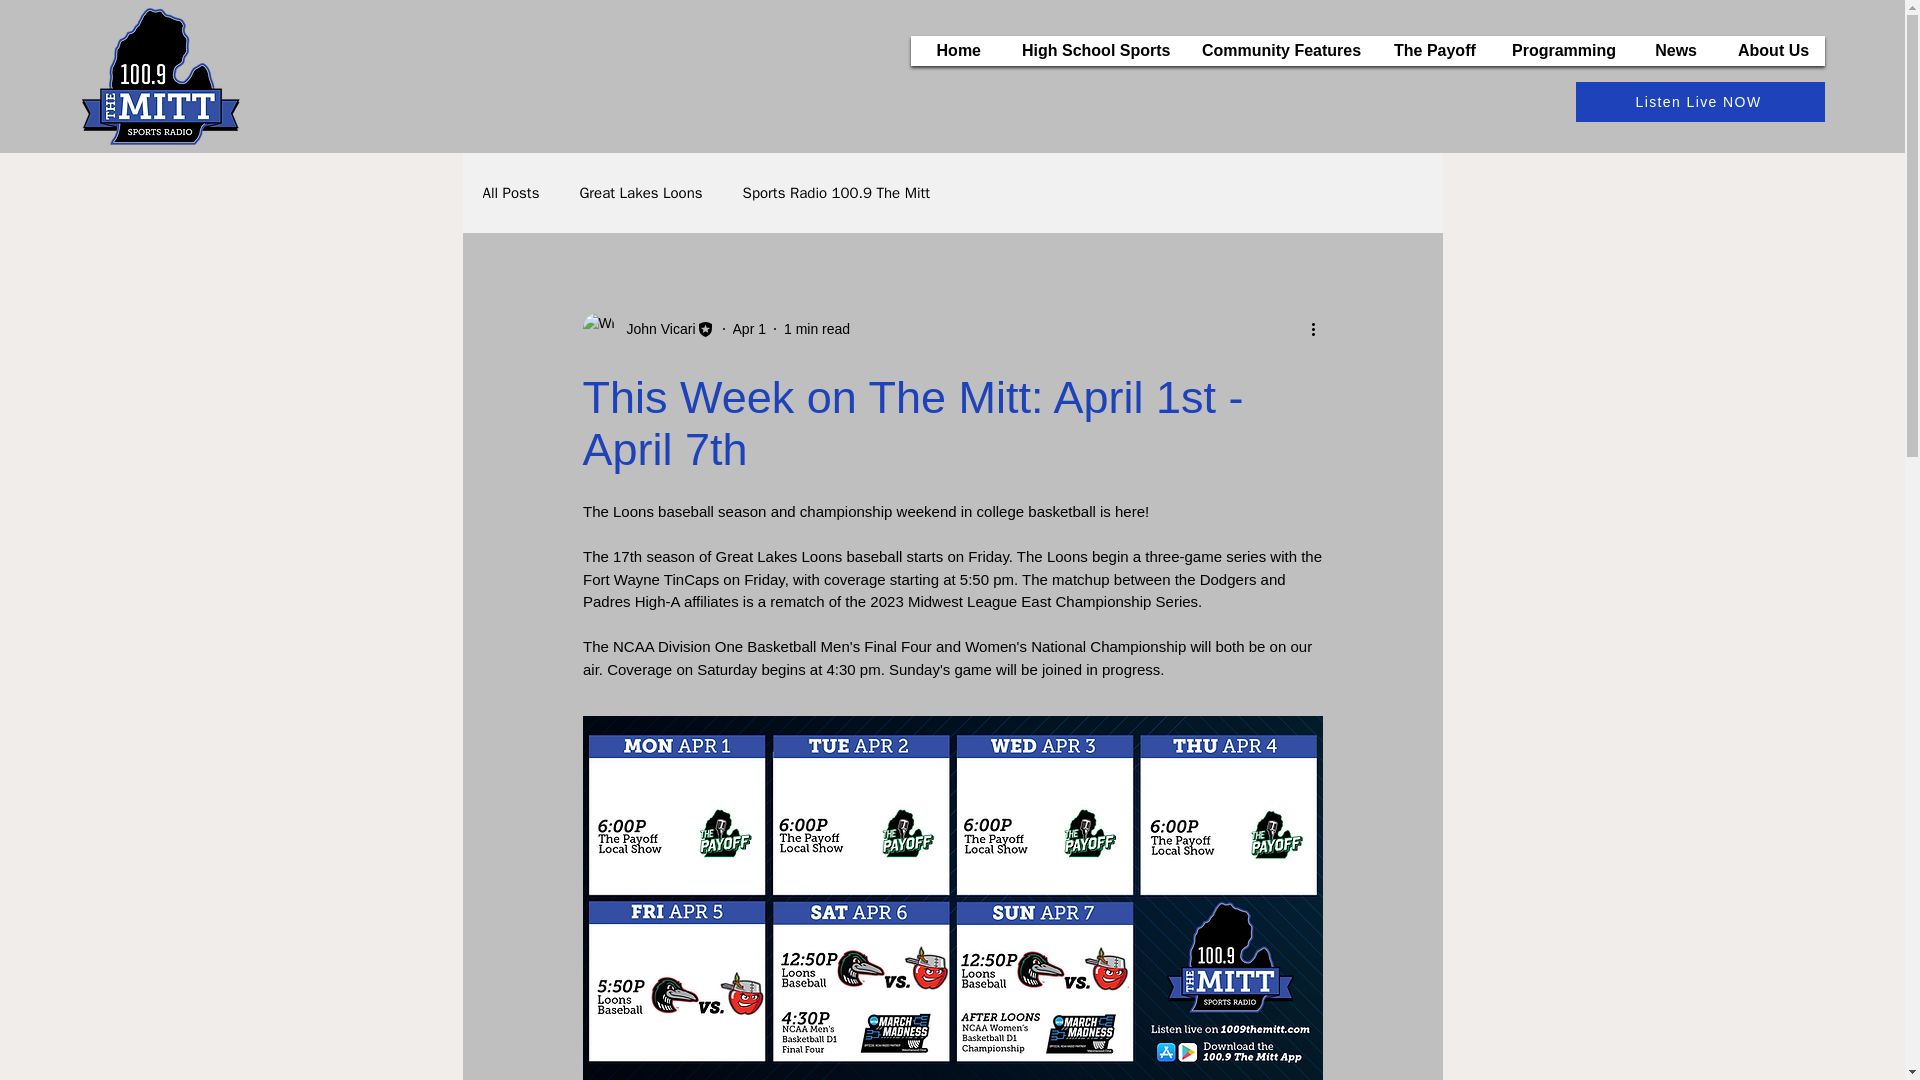  What do you see at coordinates (1091, 50) in the screenshot?
I see `High School Sports` at bounding box center [1091, 50].